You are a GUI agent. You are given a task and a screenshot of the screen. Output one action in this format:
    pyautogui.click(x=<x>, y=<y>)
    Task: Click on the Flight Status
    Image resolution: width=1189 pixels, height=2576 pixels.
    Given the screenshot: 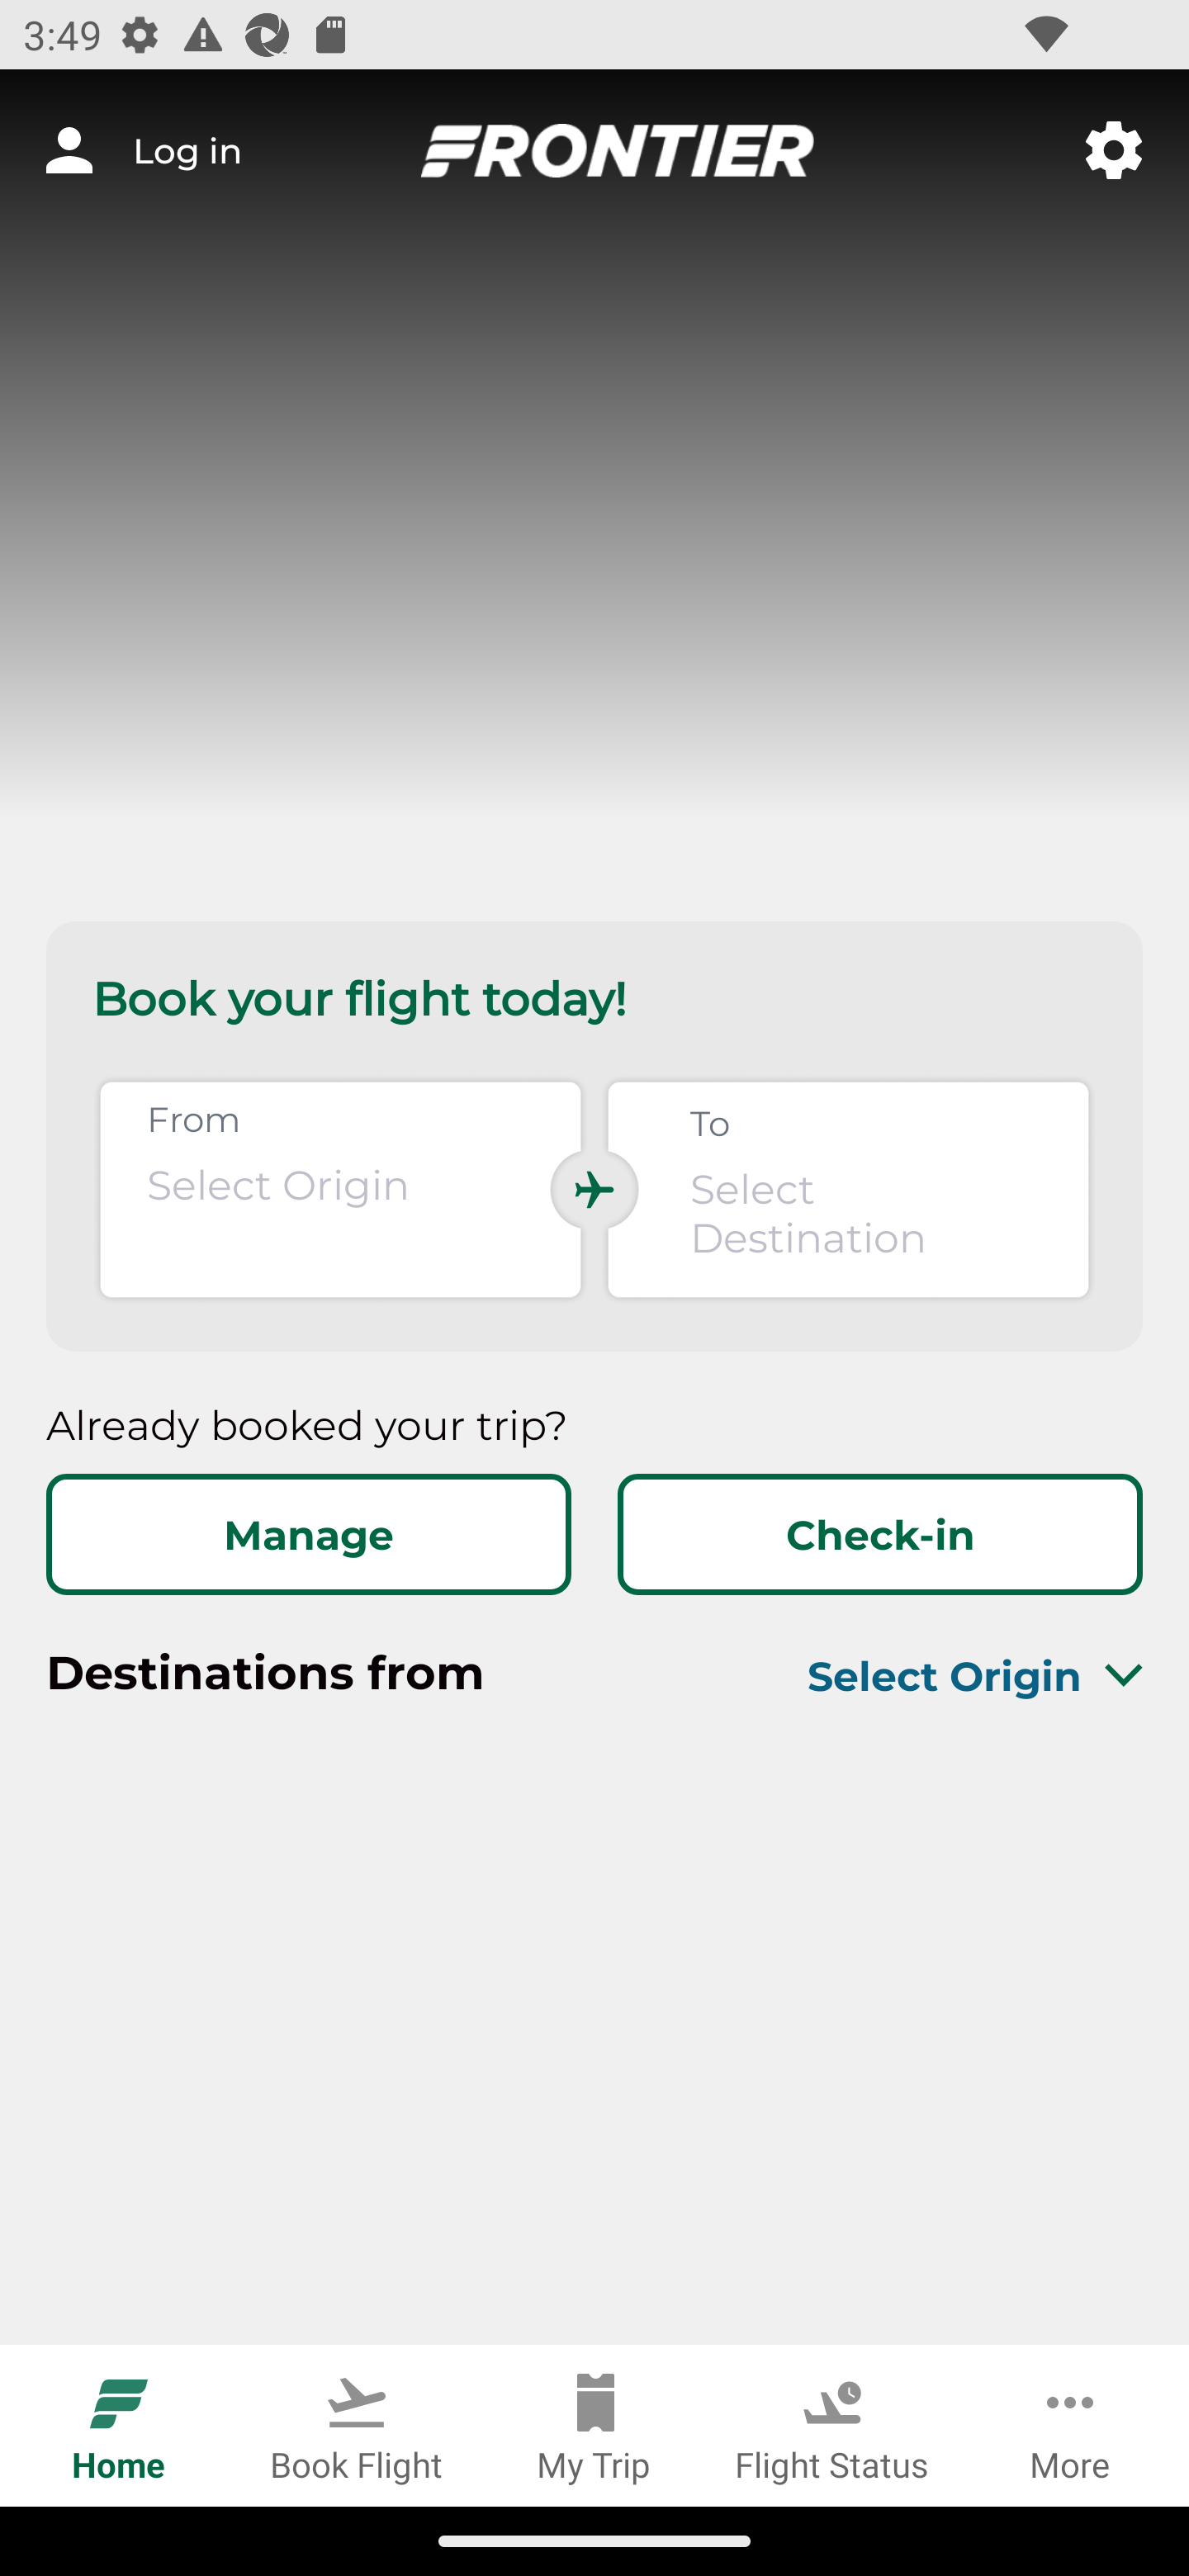 What is the action you would take?
    pyautogui.click(x=832, y=2425)
    